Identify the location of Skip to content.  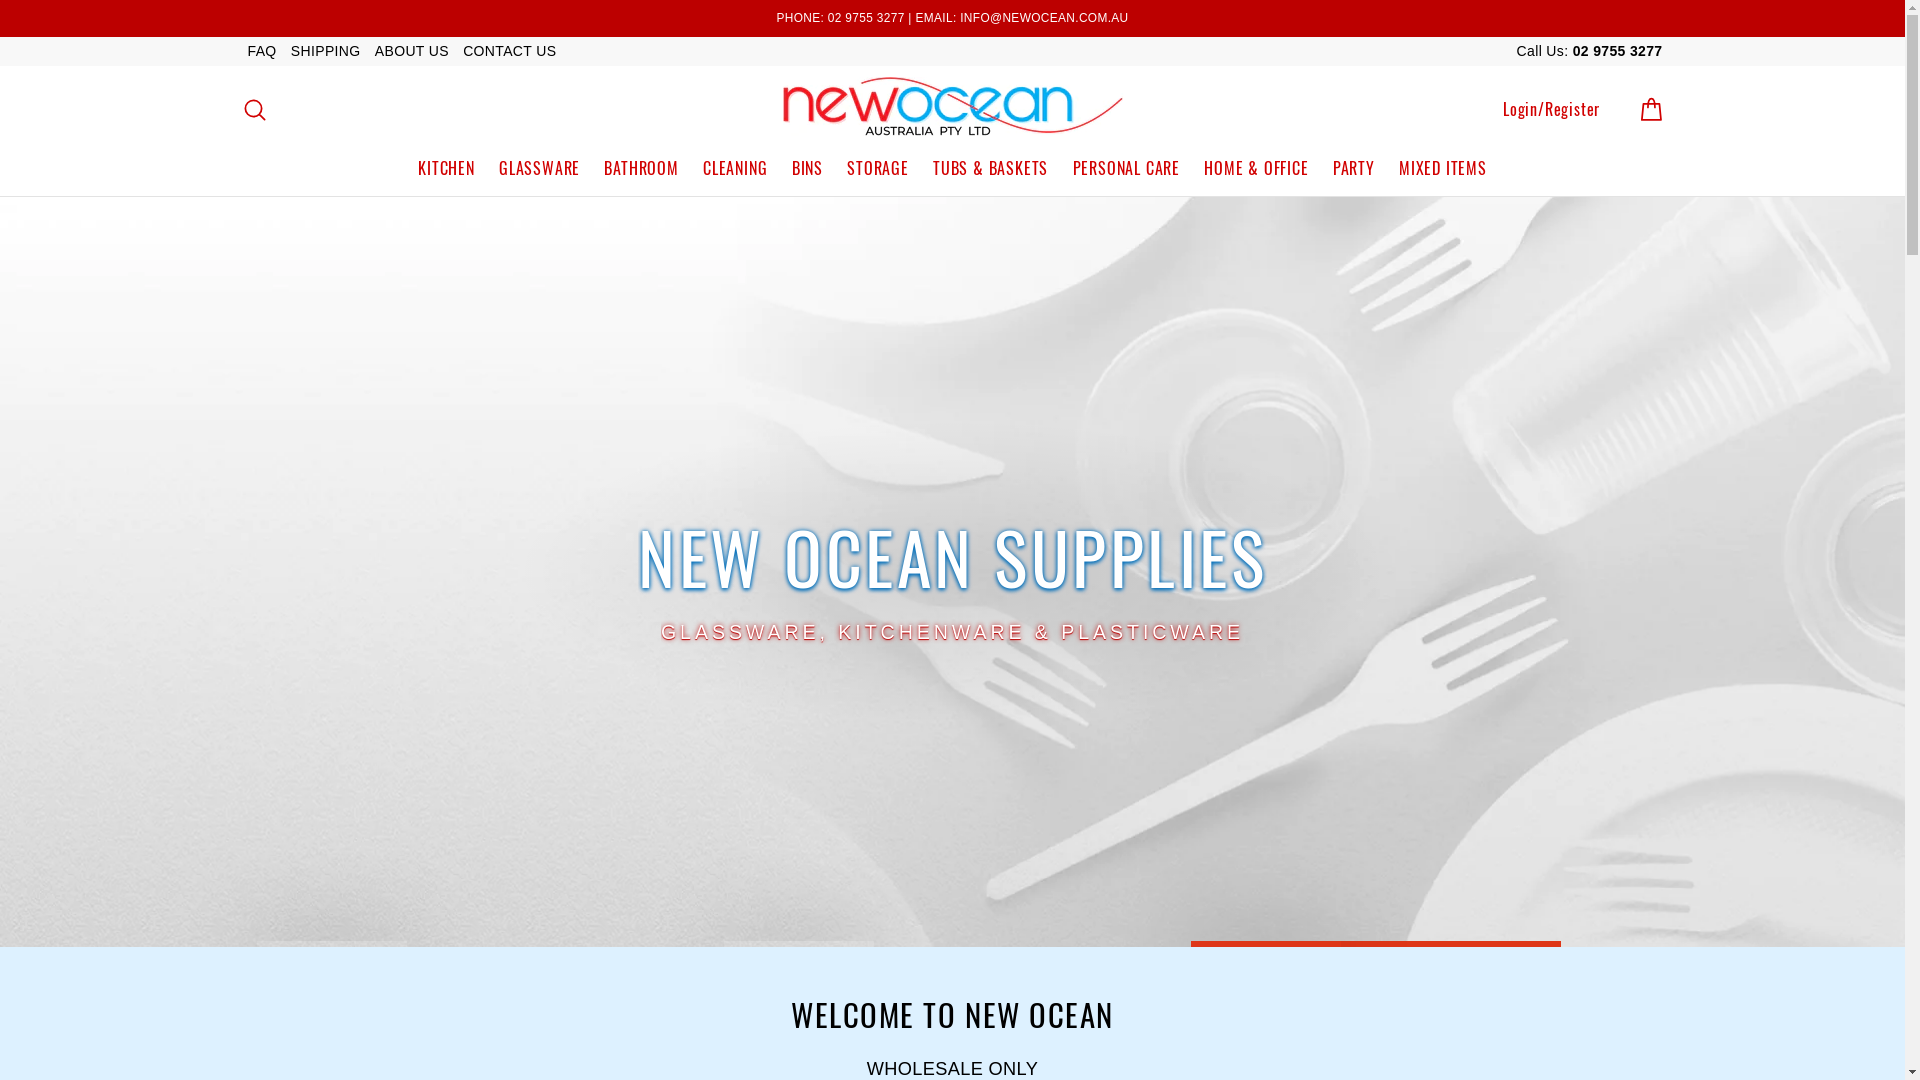
(0, 0).